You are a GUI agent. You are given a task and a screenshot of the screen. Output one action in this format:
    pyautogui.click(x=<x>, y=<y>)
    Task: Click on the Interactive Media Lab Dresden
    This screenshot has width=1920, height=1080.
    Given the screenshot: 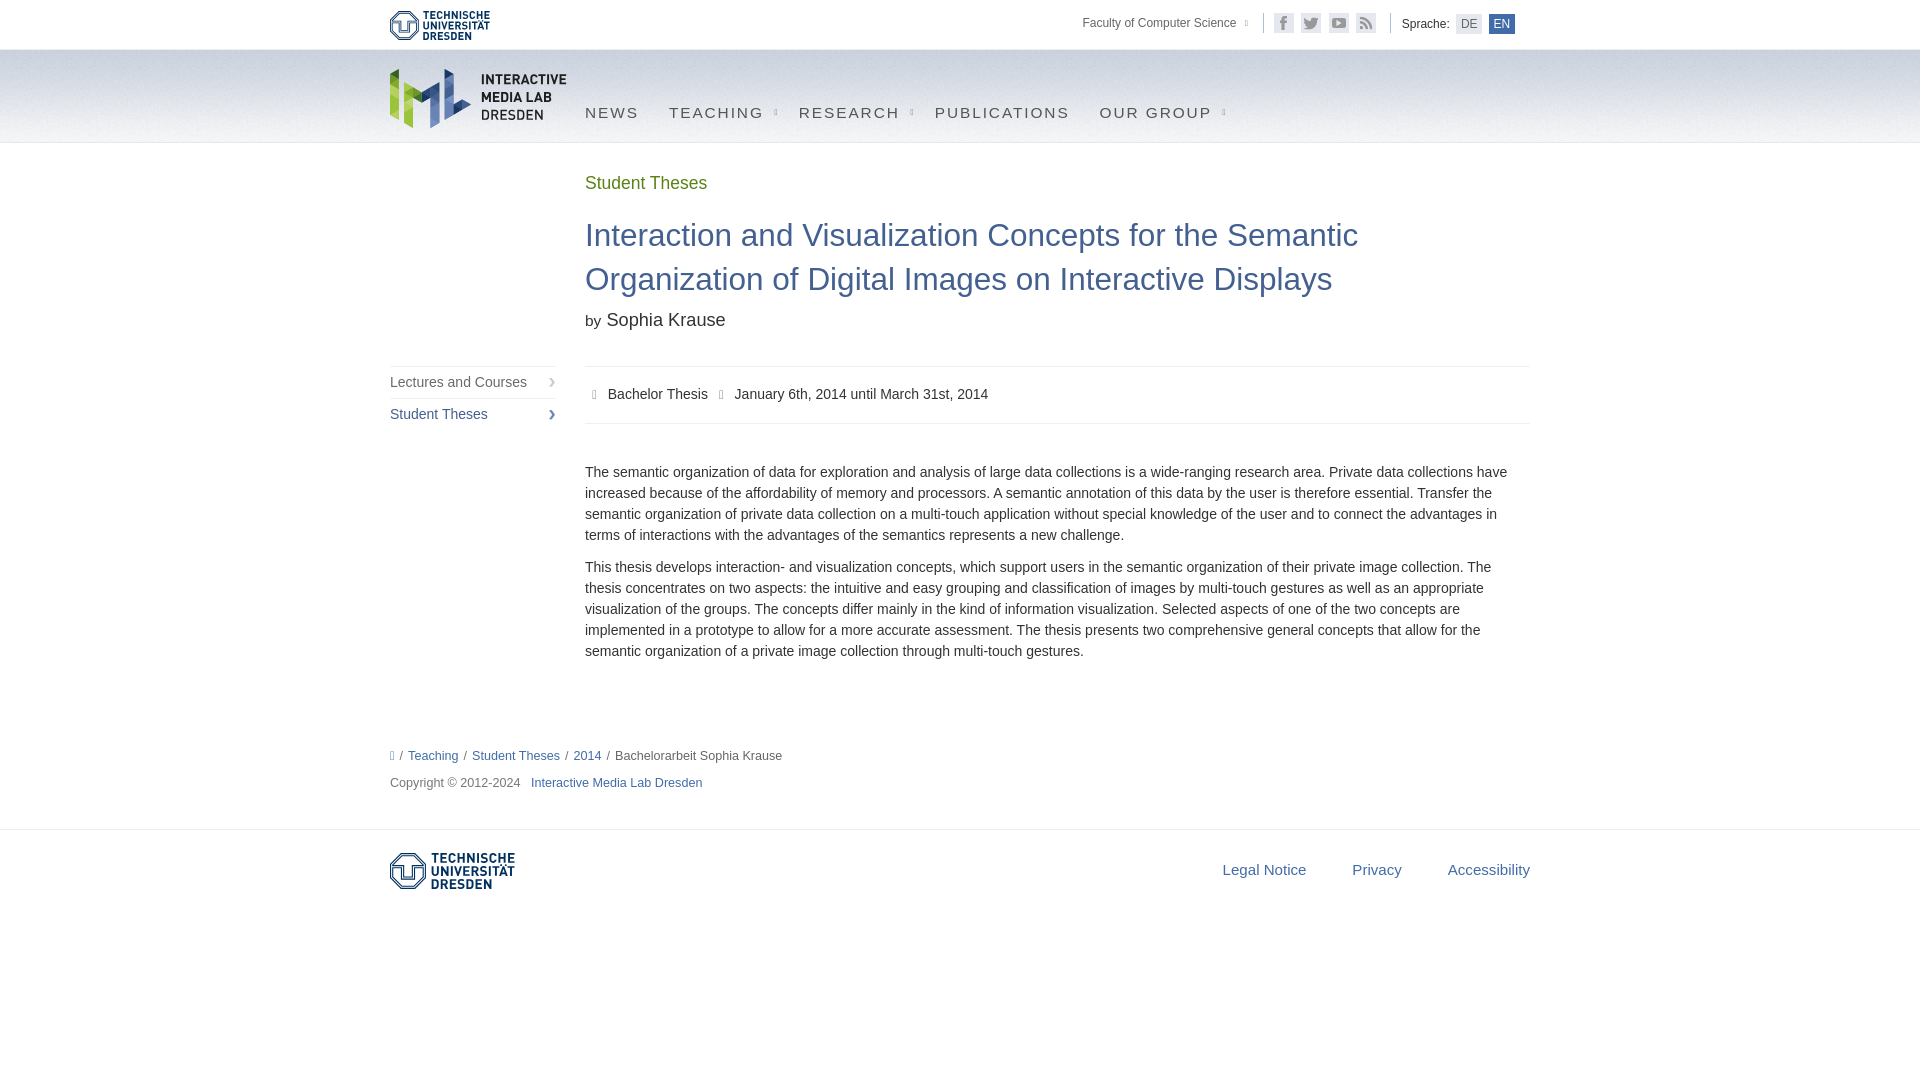 What is the action you would take?
    pyautogui.click(x=480, y=98)
    